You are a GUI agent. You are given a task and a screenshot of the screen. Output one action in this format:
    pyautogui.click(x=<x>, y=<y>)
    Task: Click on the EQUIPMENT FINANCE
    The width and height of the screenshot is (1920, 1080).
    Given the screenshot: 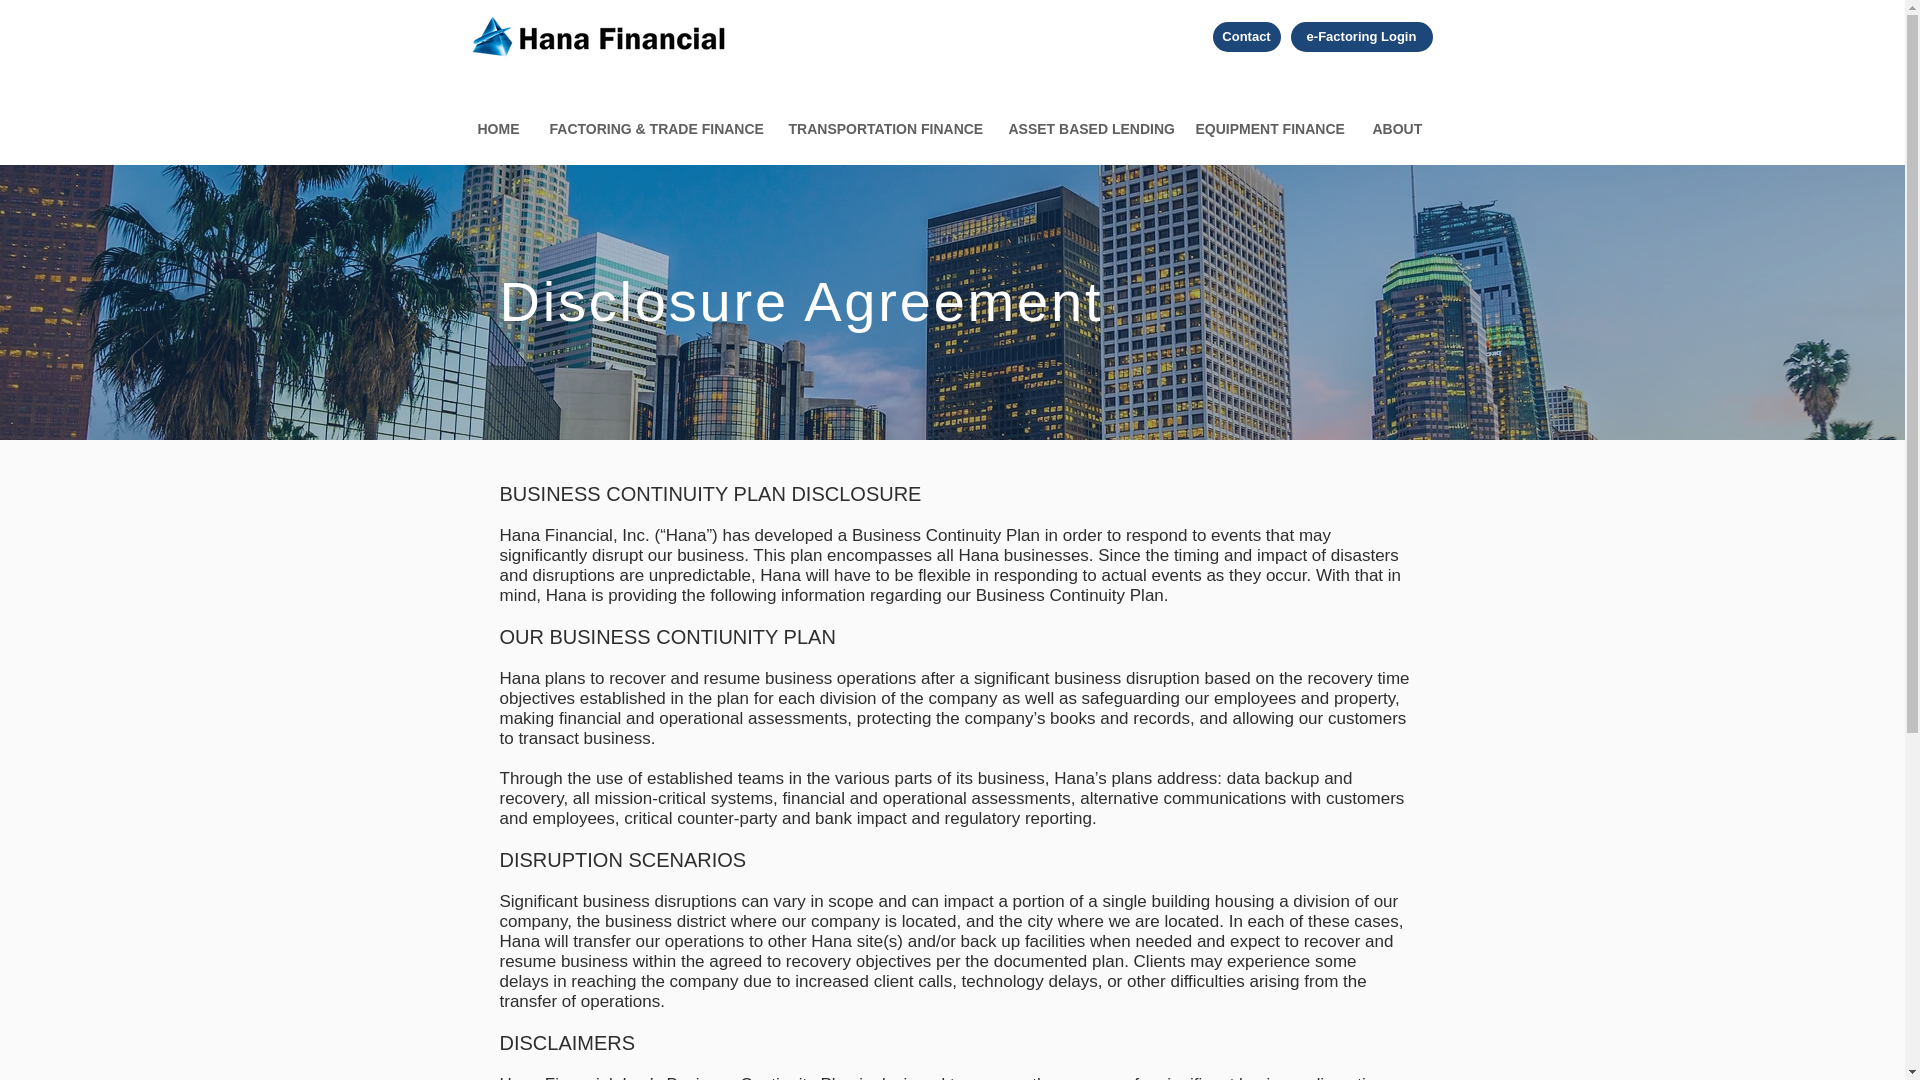 What is the action you would take?
    pyautogui.click(x=1268, y=128)
    